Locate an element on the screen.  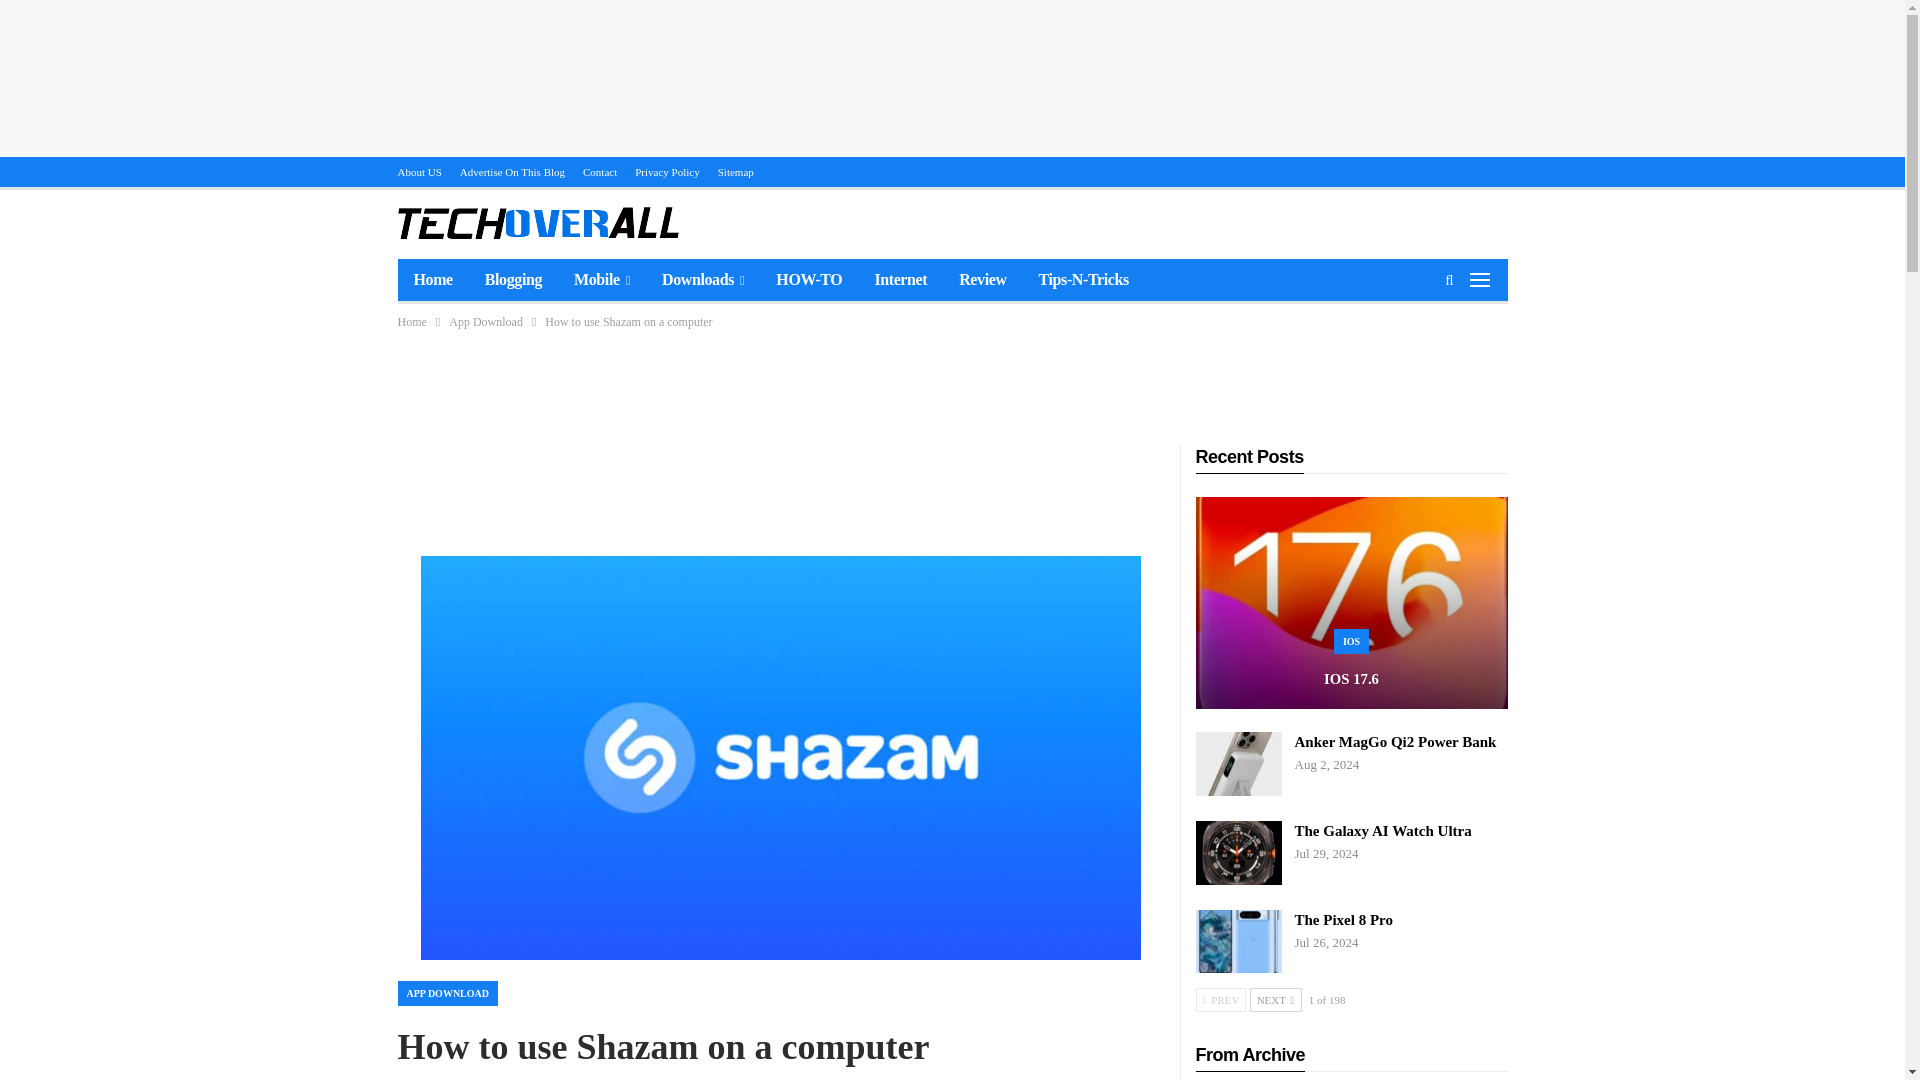
Contact is located at coordinates (600, 172).